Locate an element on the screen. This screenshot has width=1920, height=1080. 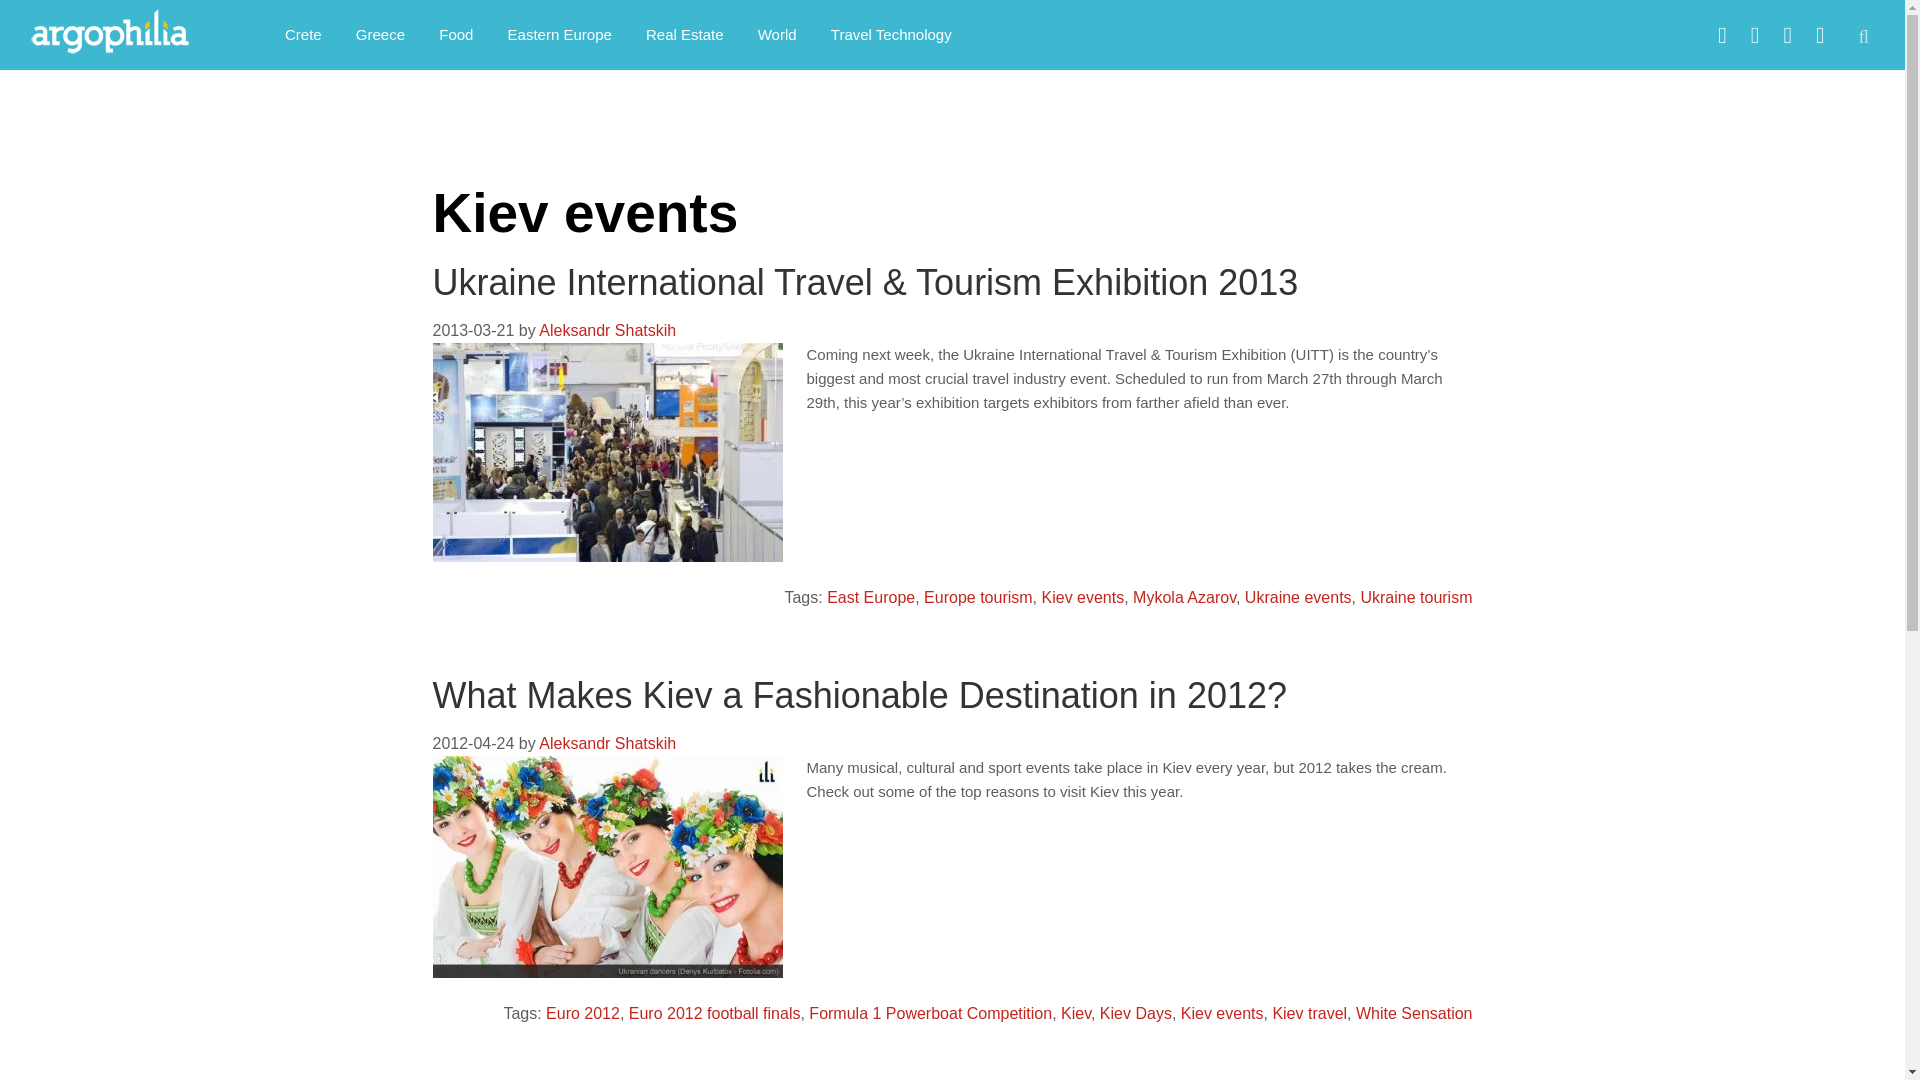
Food is located at coordinates (456, 34).